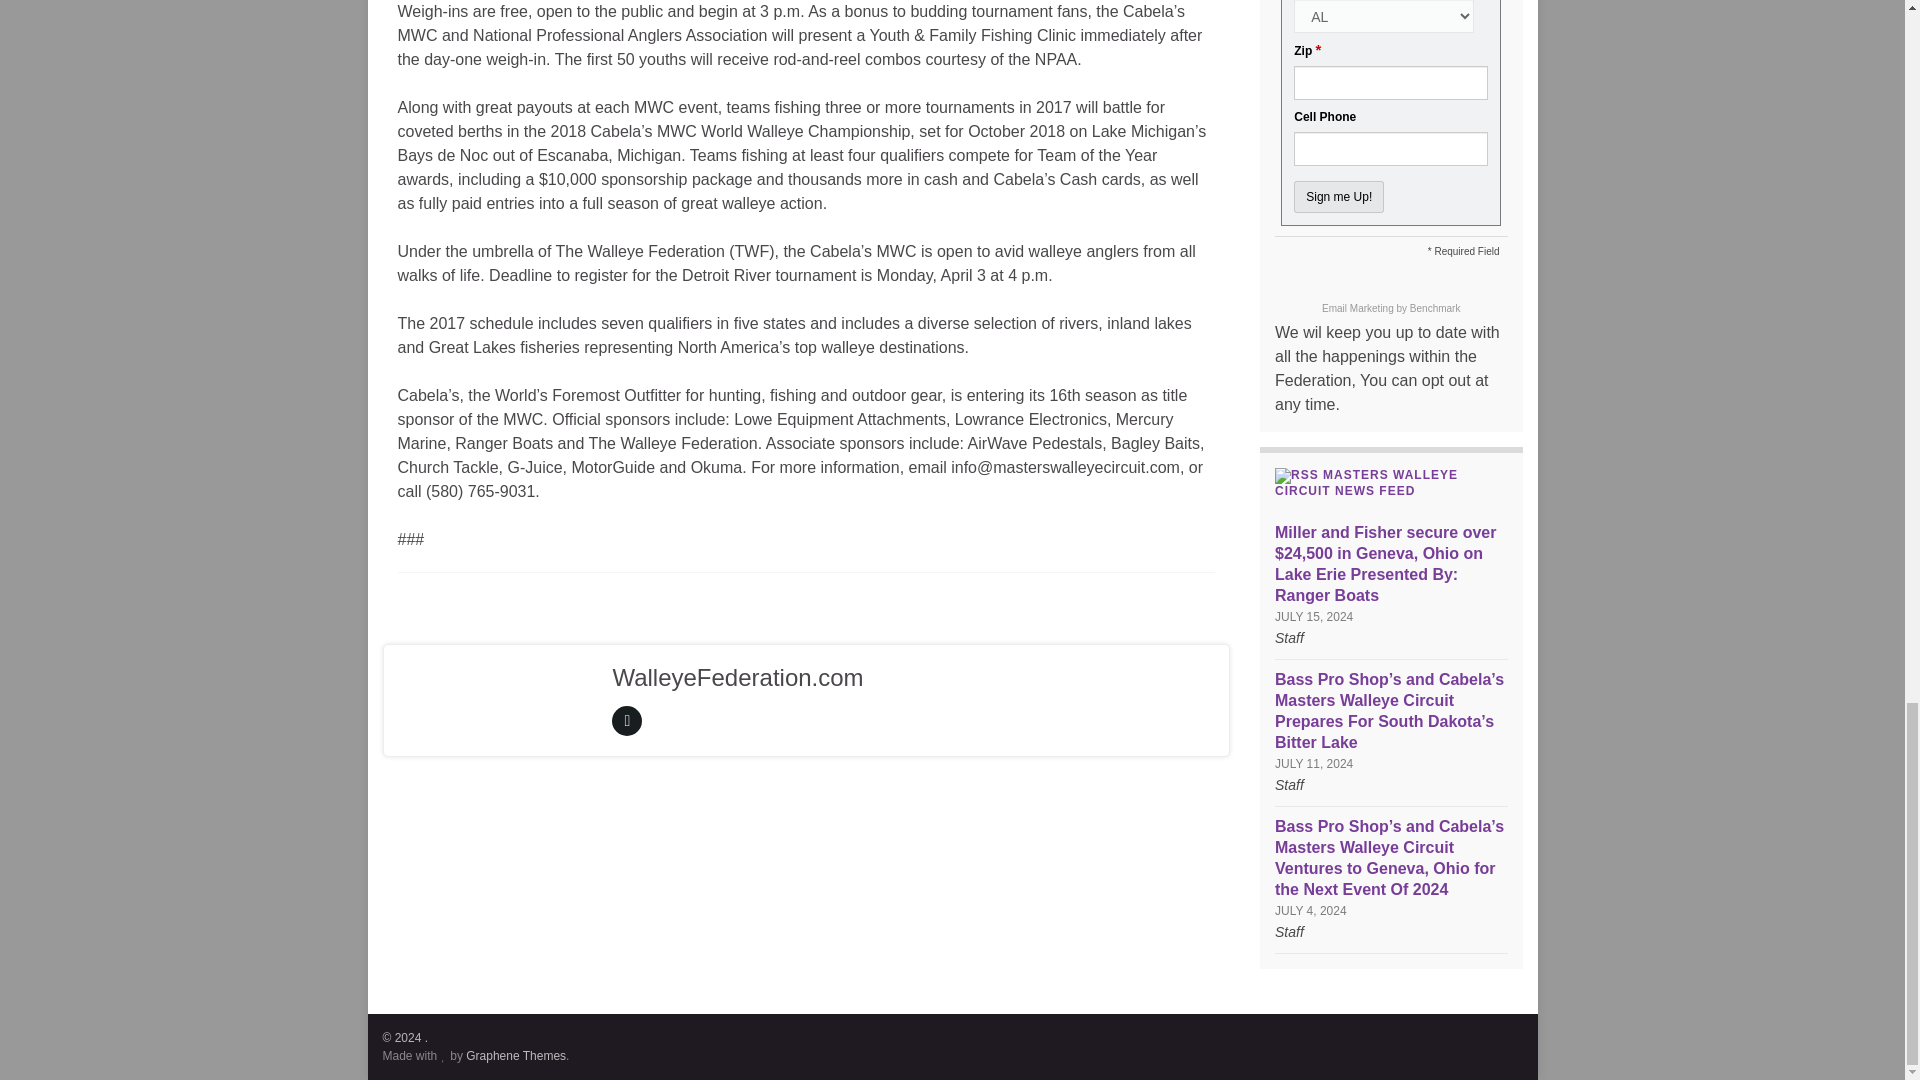  Describe the element at coordinates (1339, 196) in the screenshot. I see `Sign me Up!` at that location.